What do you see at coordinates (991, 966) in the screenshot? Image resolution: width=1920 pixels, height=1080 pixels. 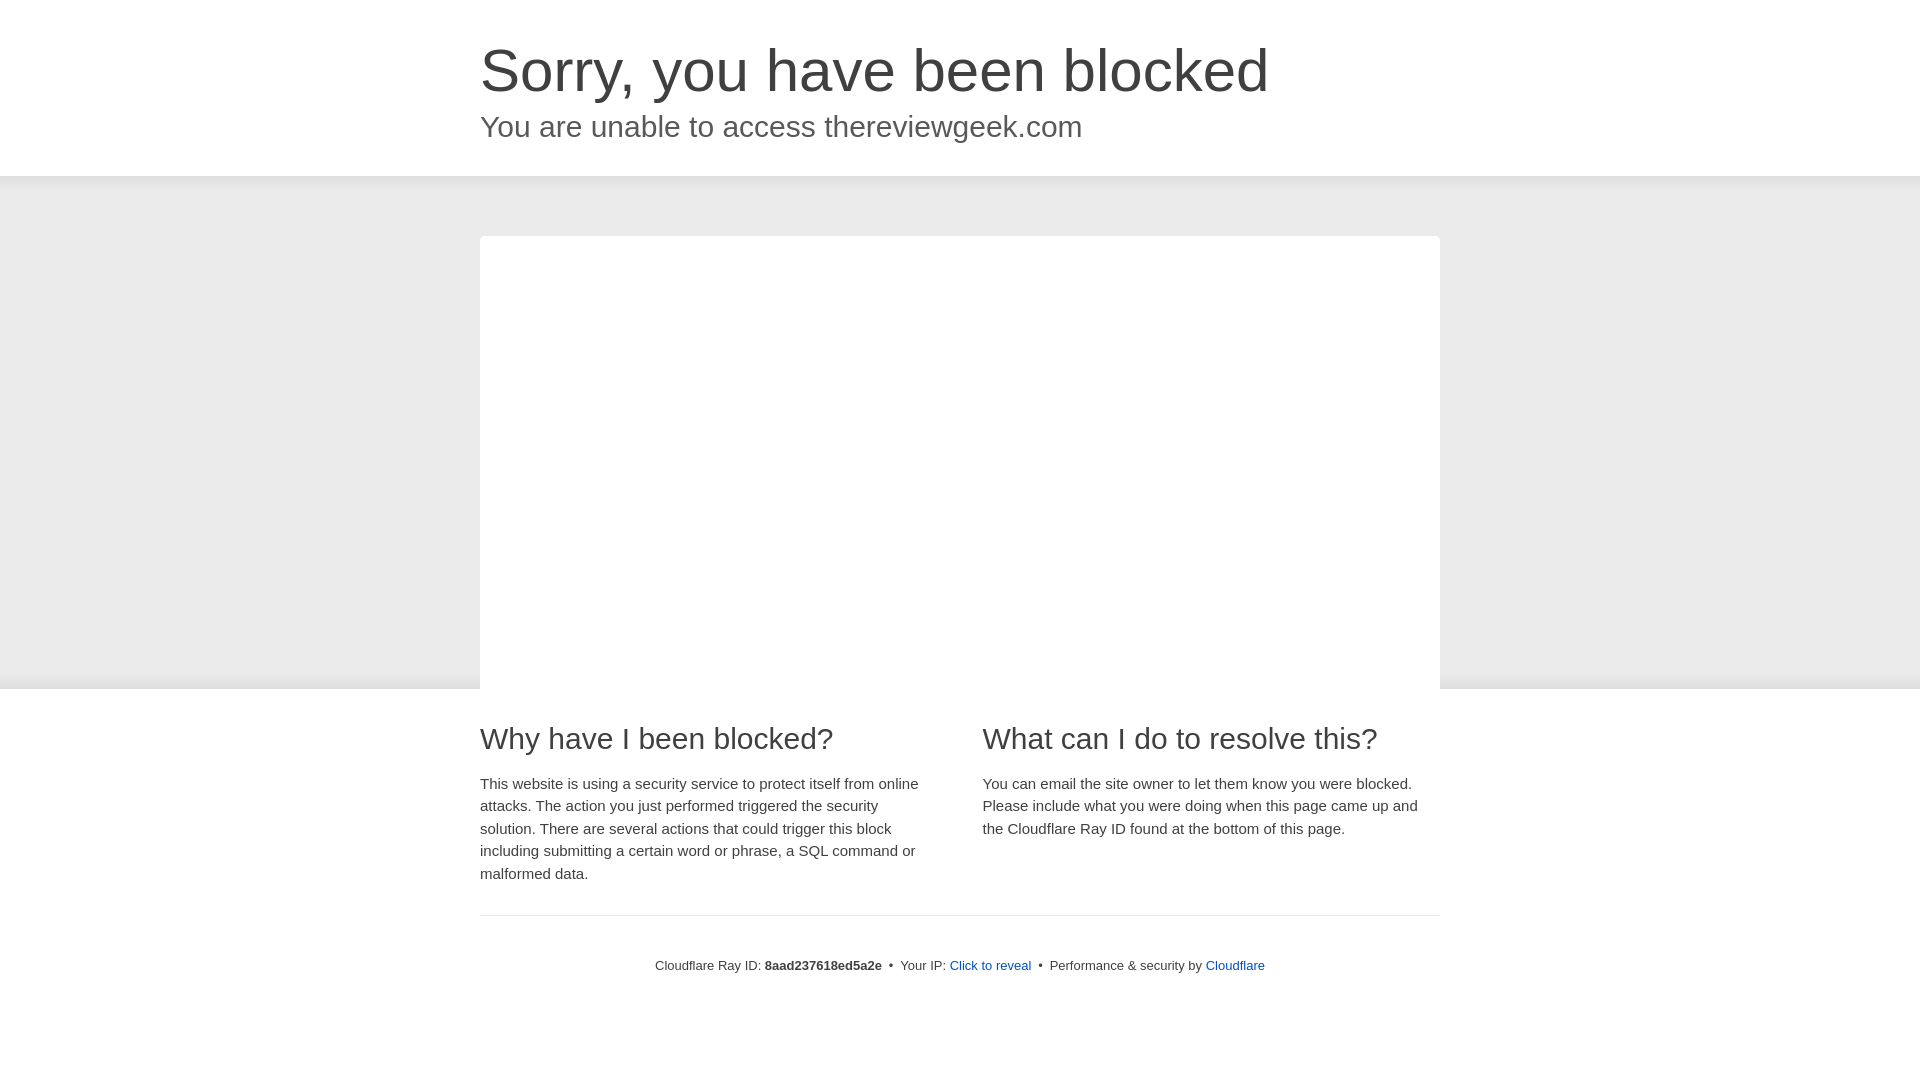 I see `Click to reveal` at bounding box center [991, 966].